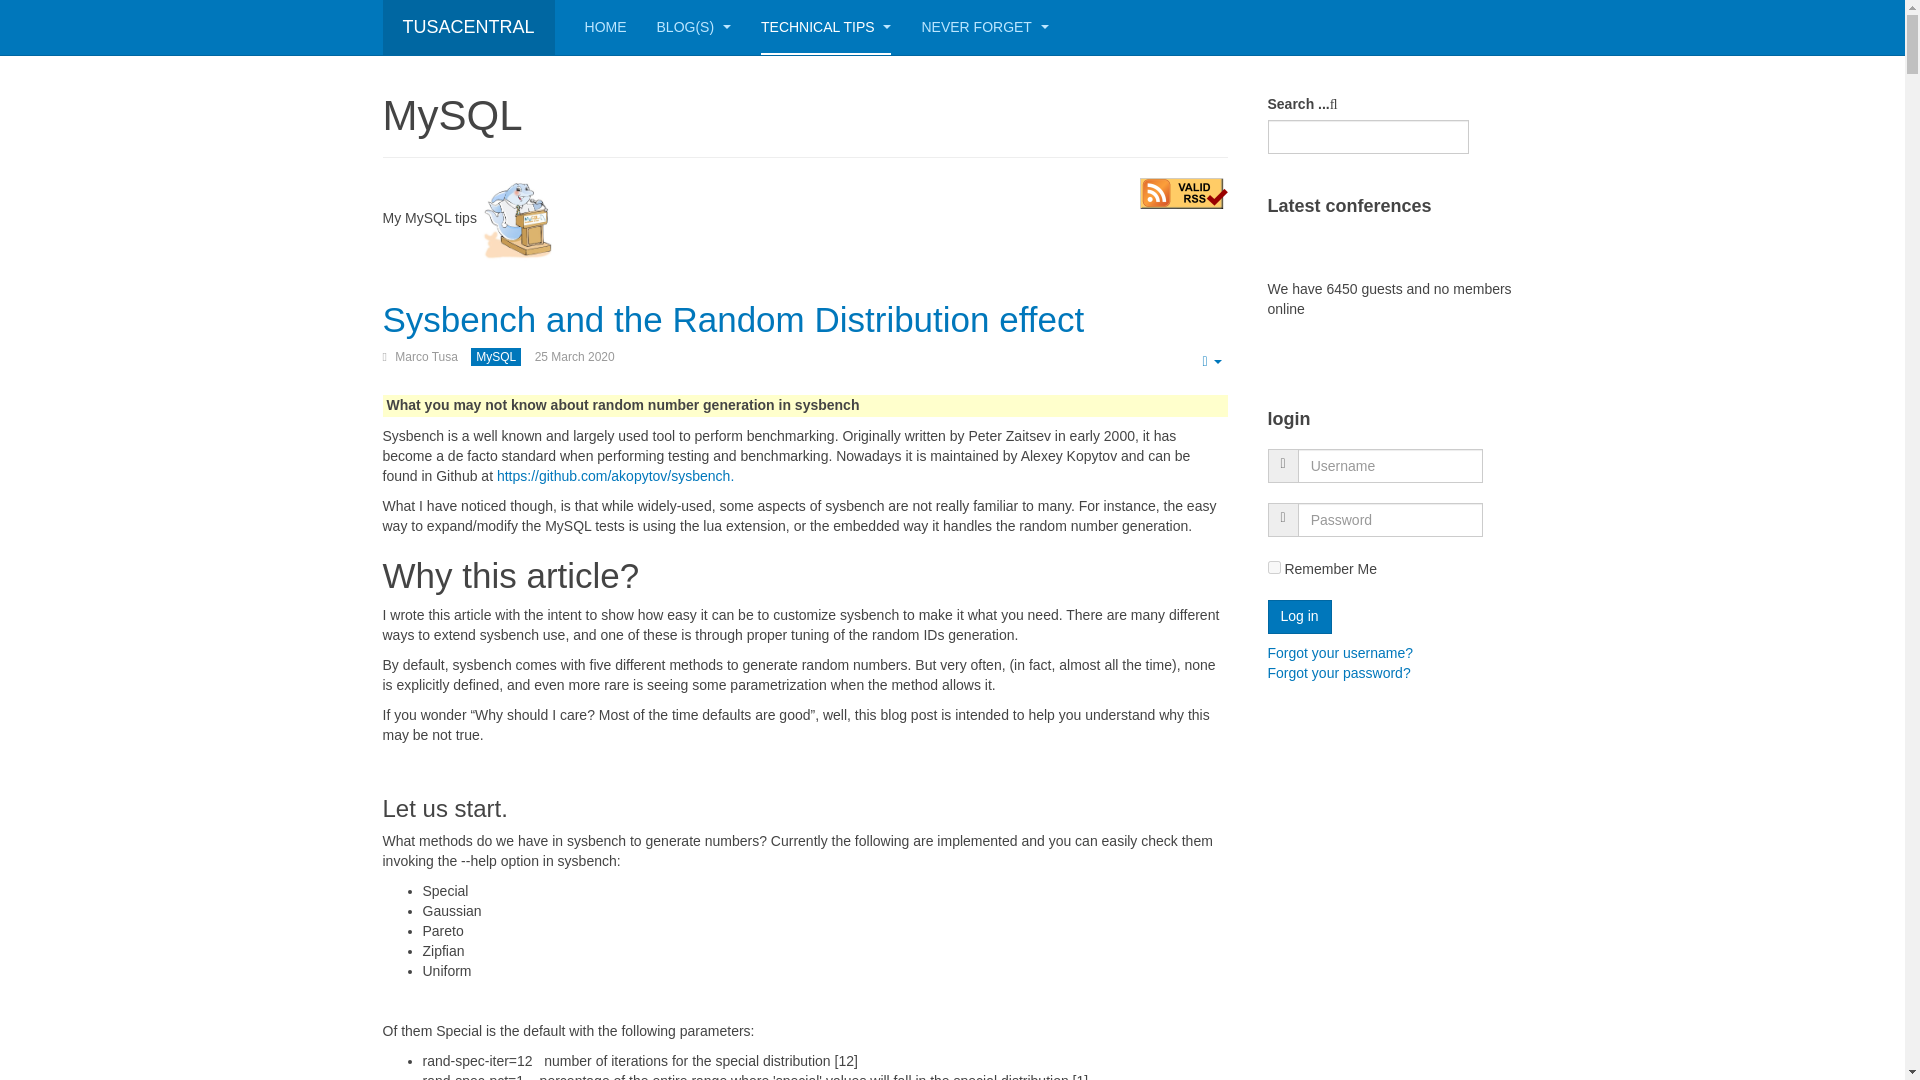 This screenshot has height=1080, width=1920. I want to click on yes, so click(1274, 566).